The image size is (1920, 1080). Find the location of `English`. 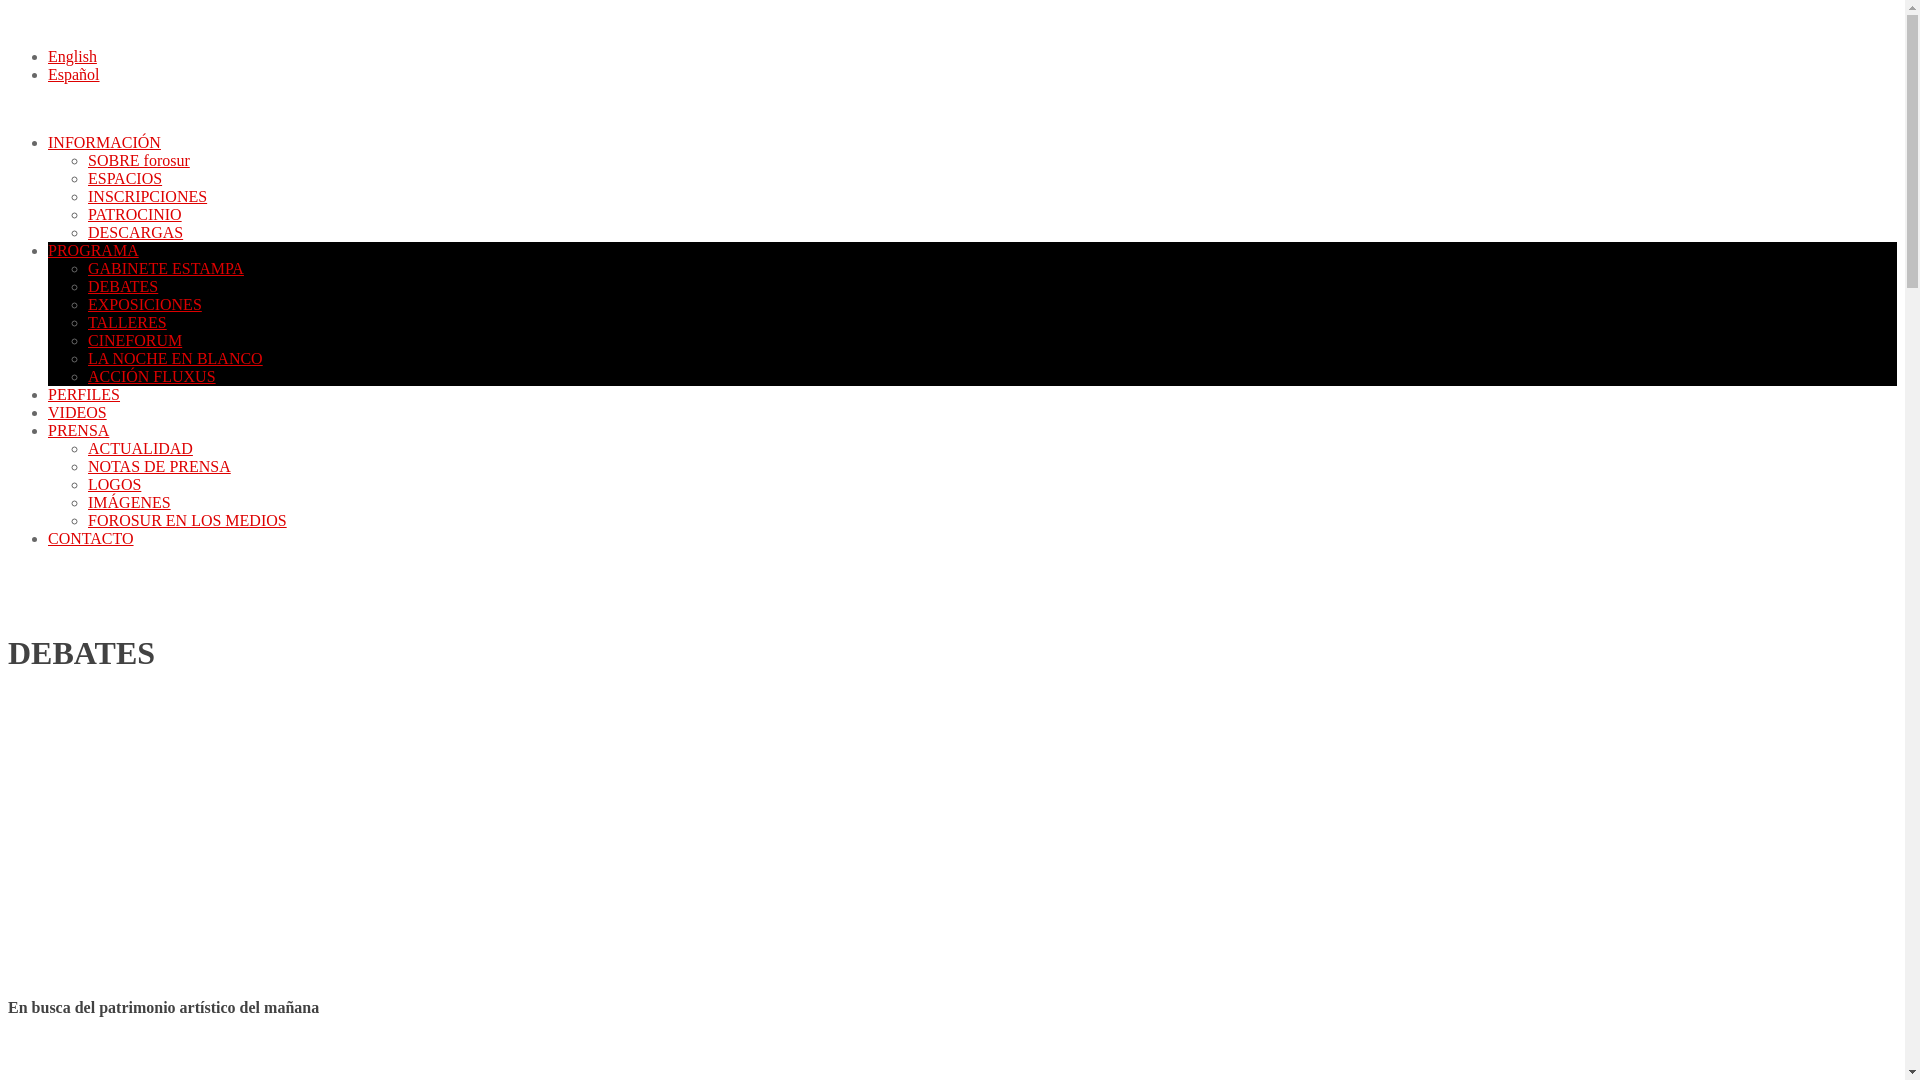

English is located at coordinates (72, 56).